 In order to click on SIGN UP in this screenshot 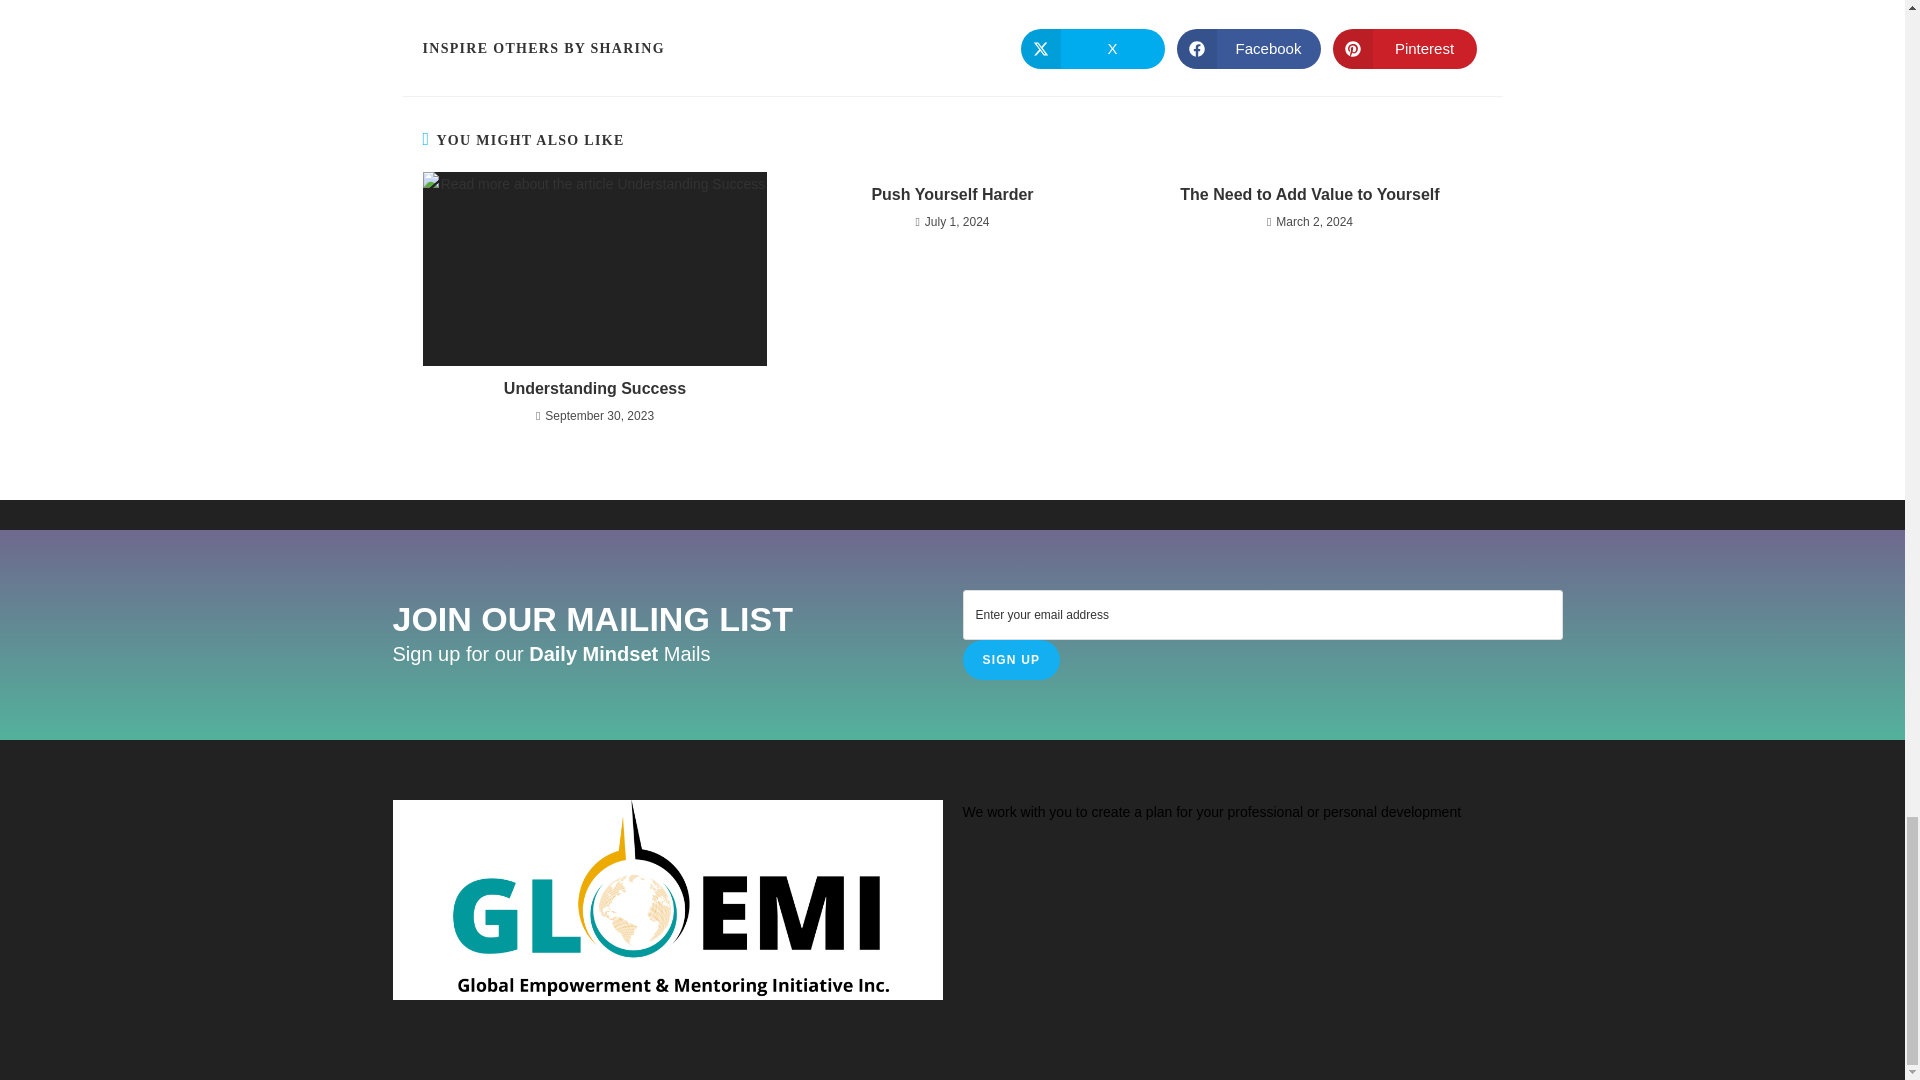, I will do `click(1010, 660)`.